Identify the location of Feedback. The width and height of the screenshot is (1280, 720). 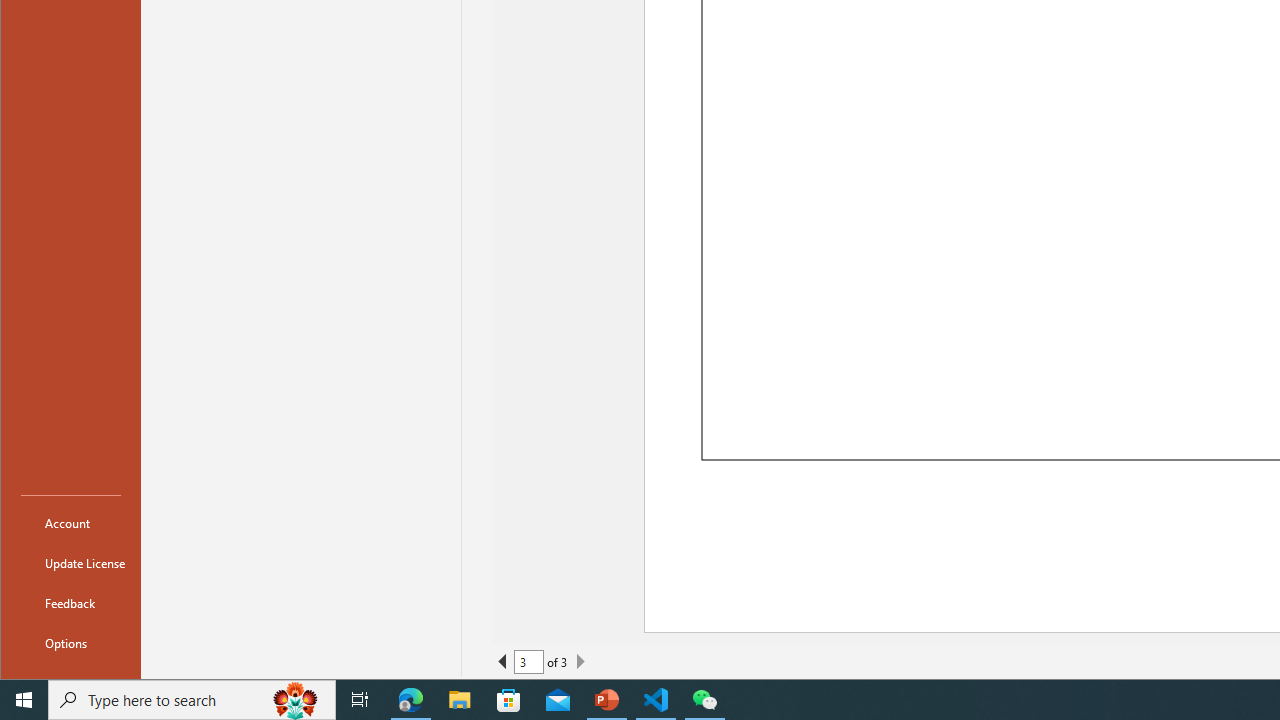
(70, 602).